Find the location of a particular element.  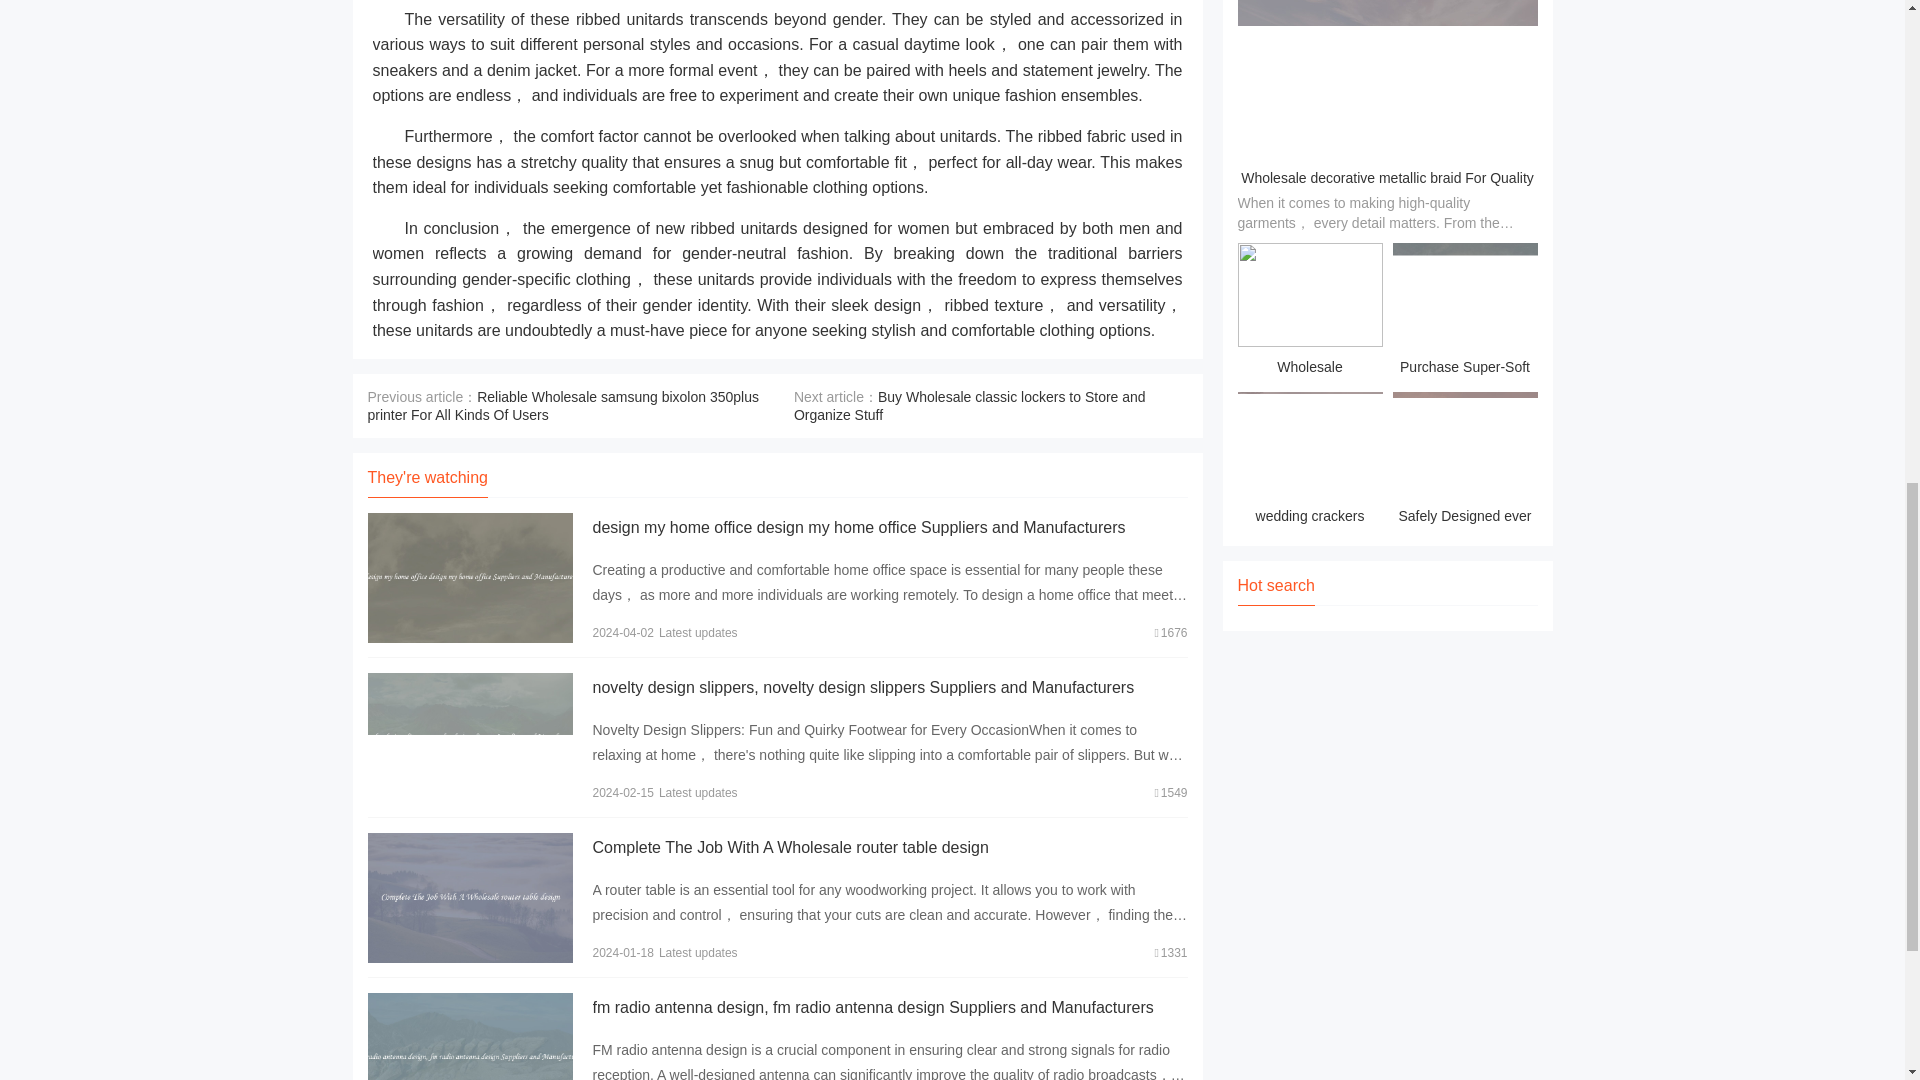

Safely Designed ever for sell For Fun And Learning is located at coordinates (1464, 462).